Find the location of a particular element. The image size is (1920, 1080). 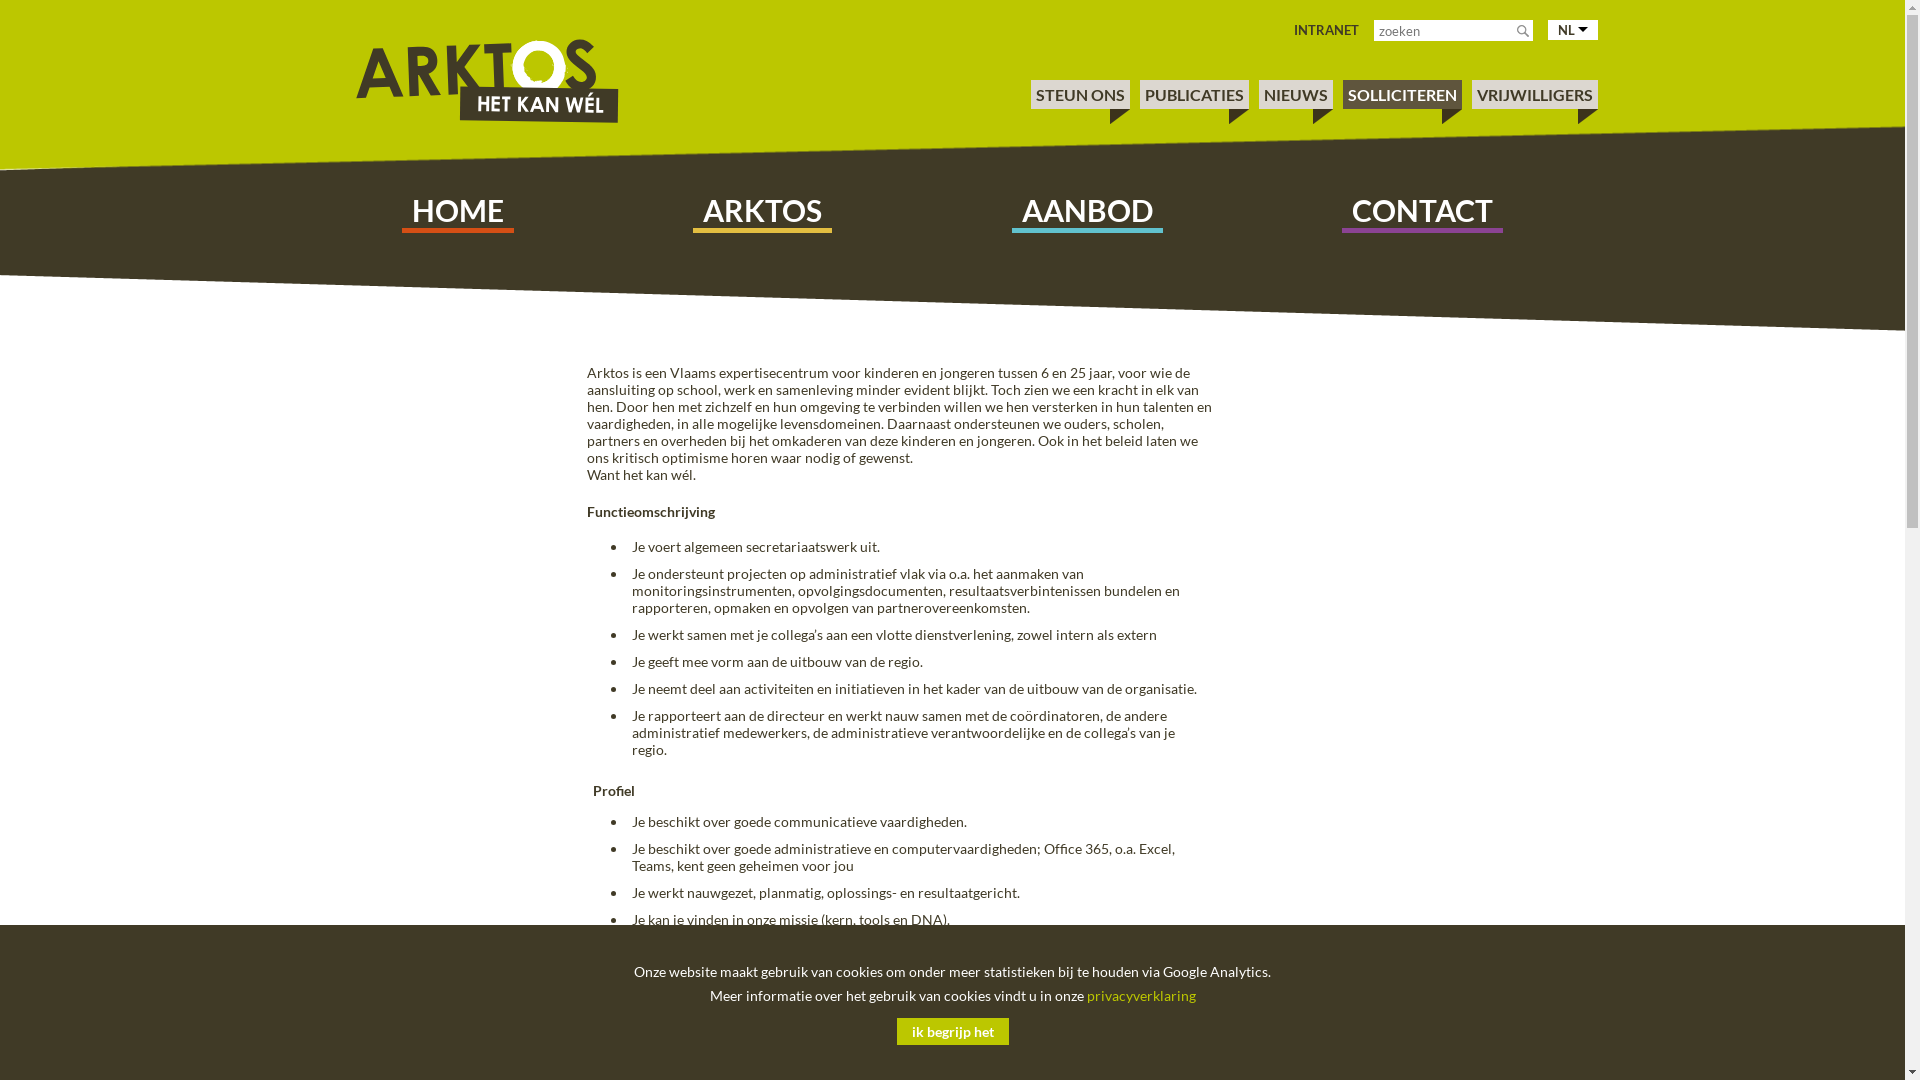

NL is located at coordinates (1573, 30).